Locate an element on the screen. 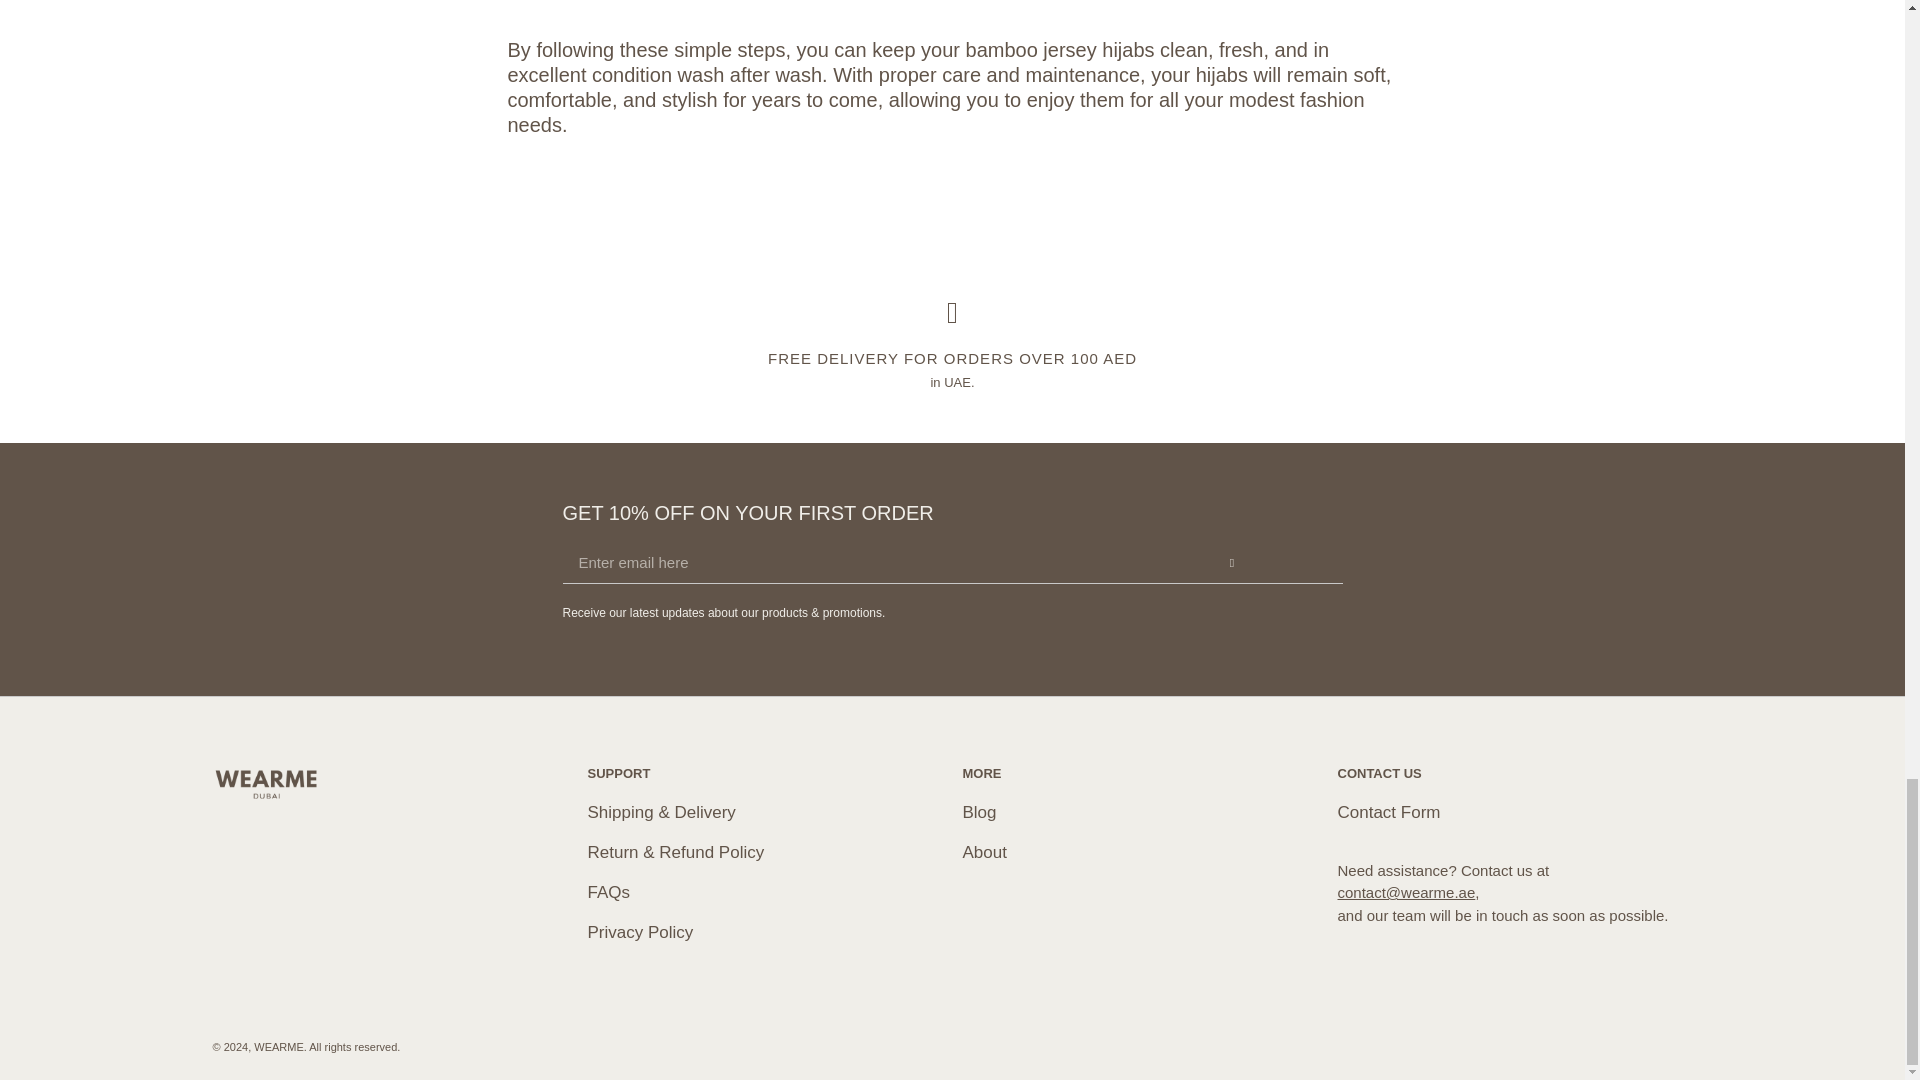  FAQs is located at coordinates (609, 892).